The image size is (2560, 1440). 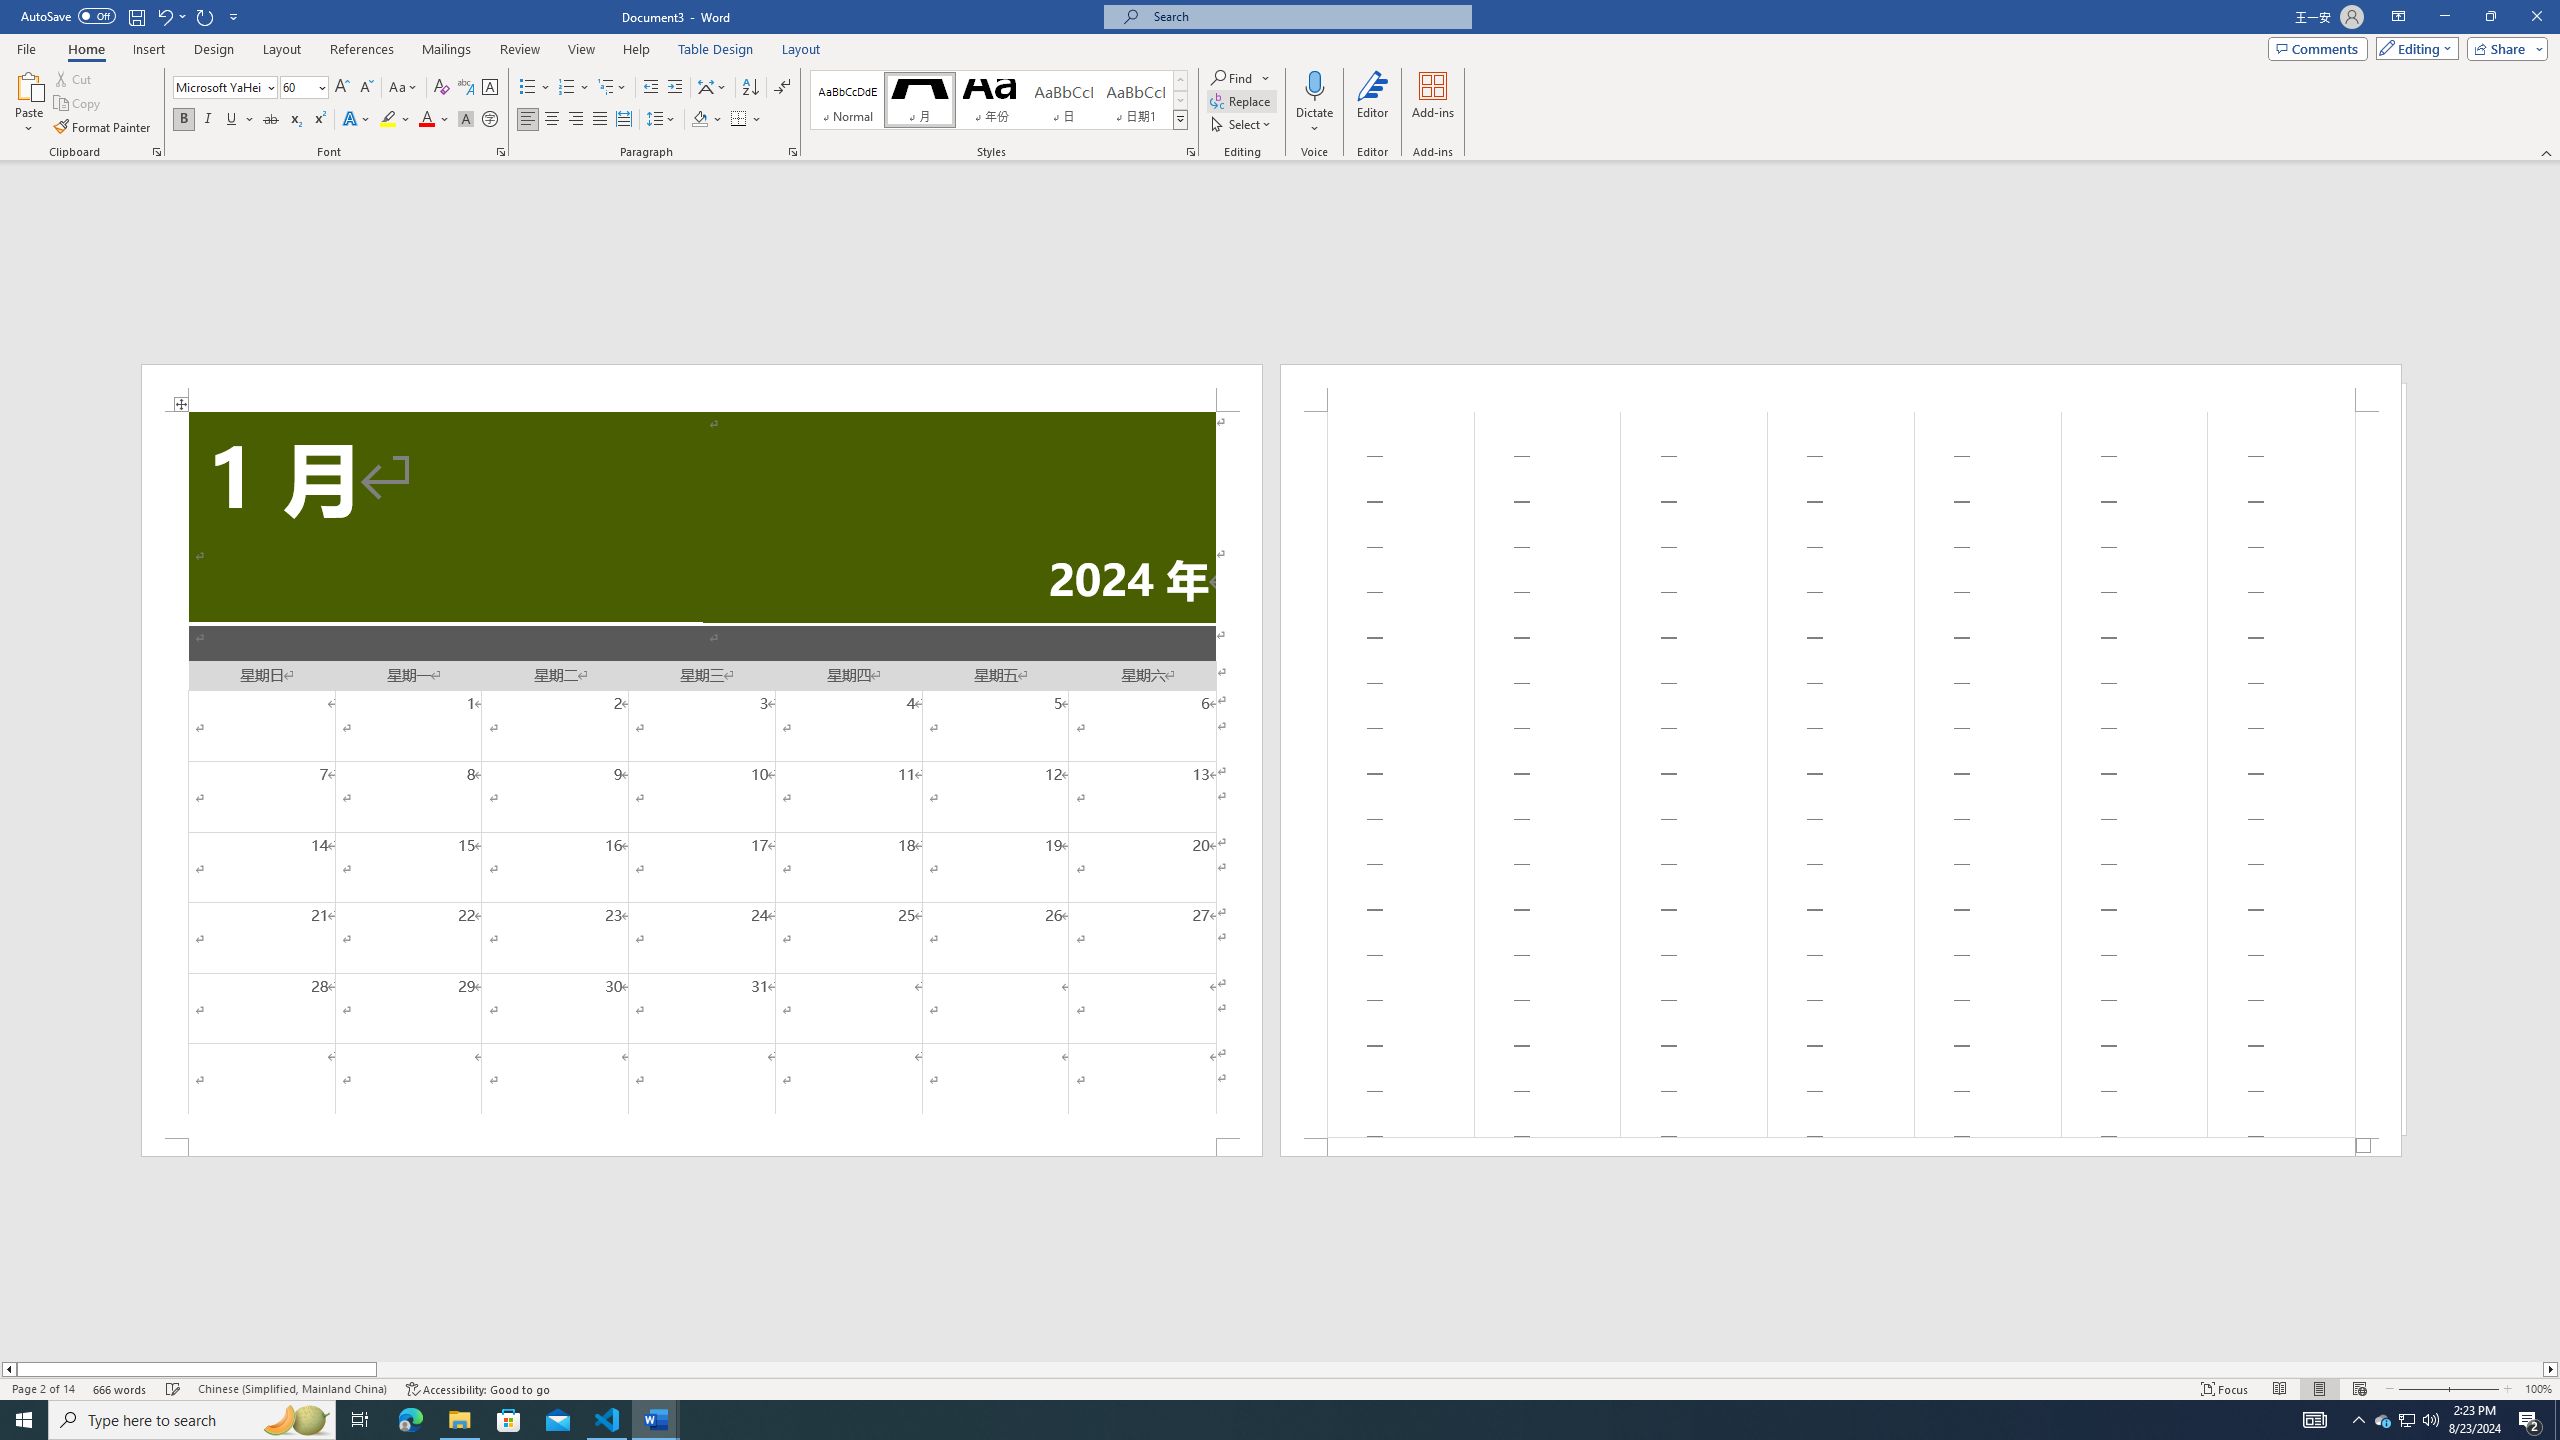 I want to click on System, so click(x=12, y=10).